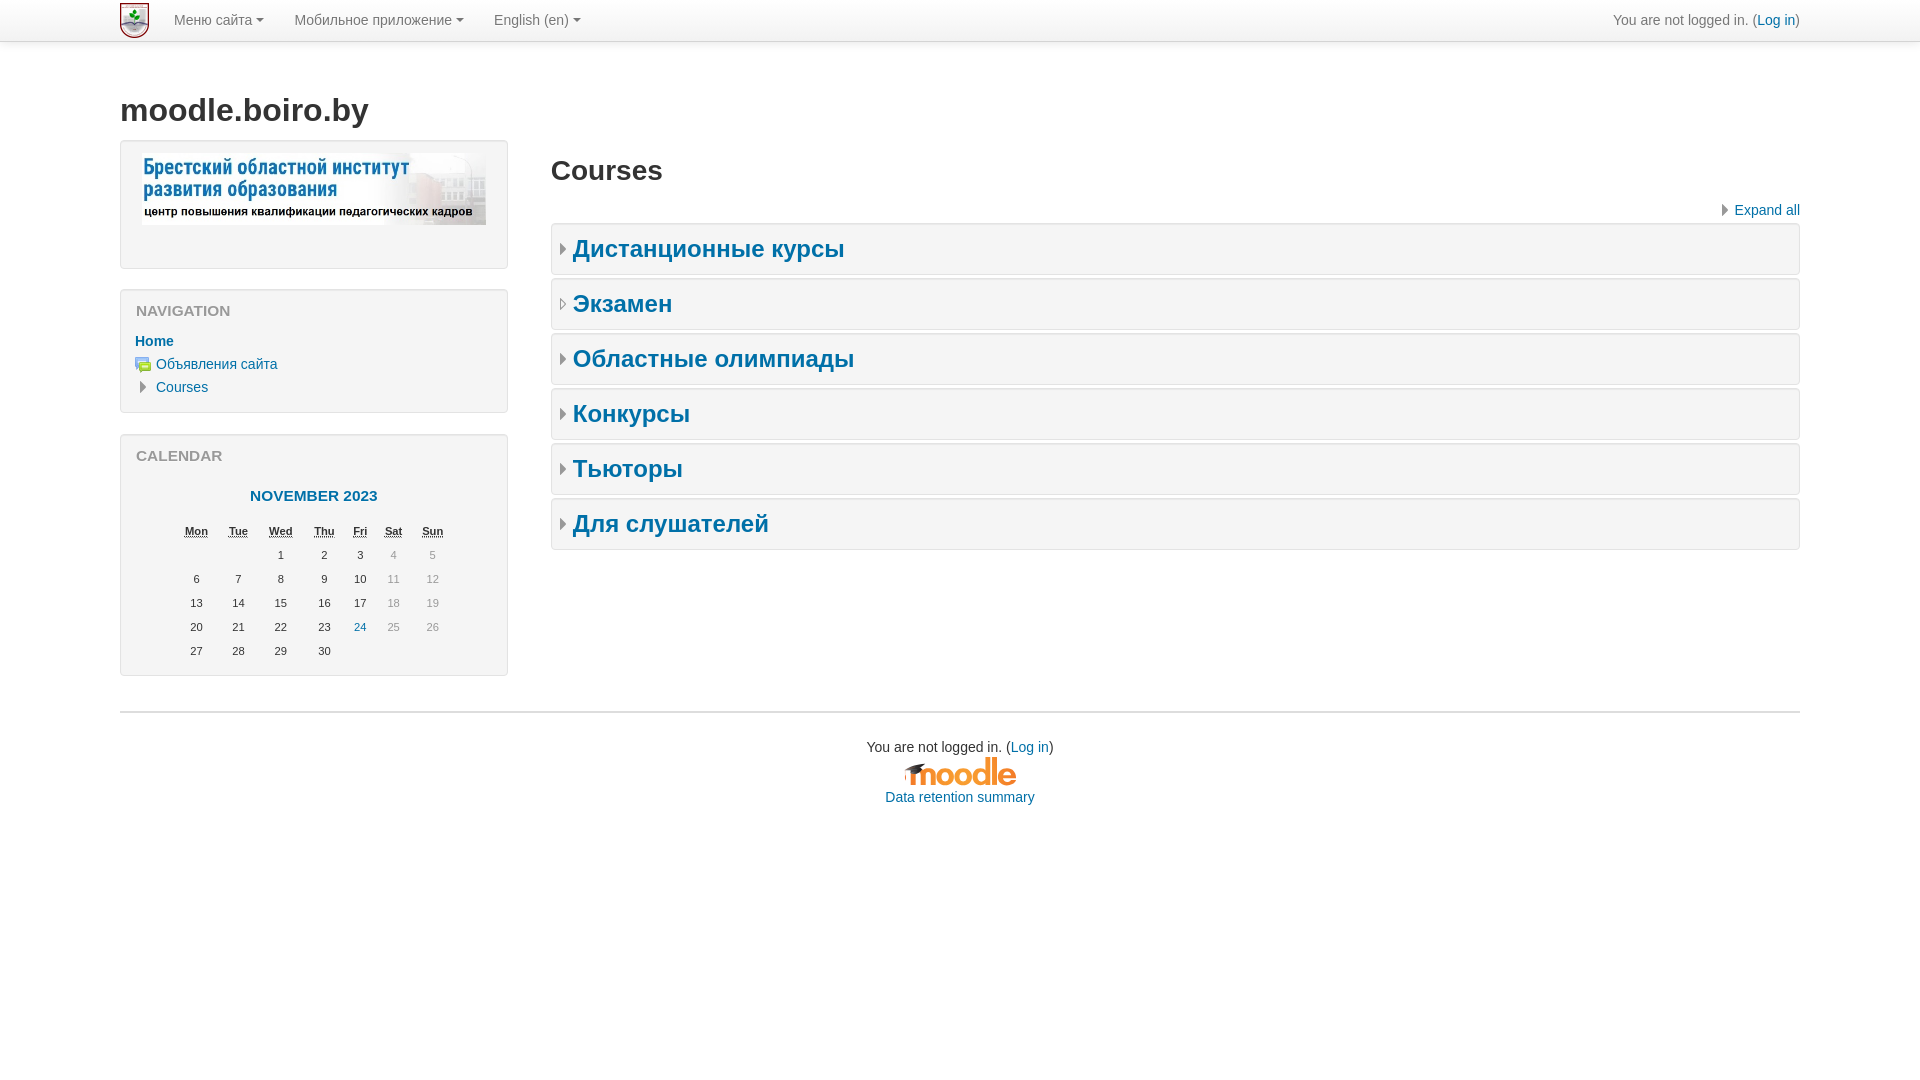  What do you see at coordinates (1758, 210) in the screenshot?
I see `Expand all` at bounding box center [1758, 210].